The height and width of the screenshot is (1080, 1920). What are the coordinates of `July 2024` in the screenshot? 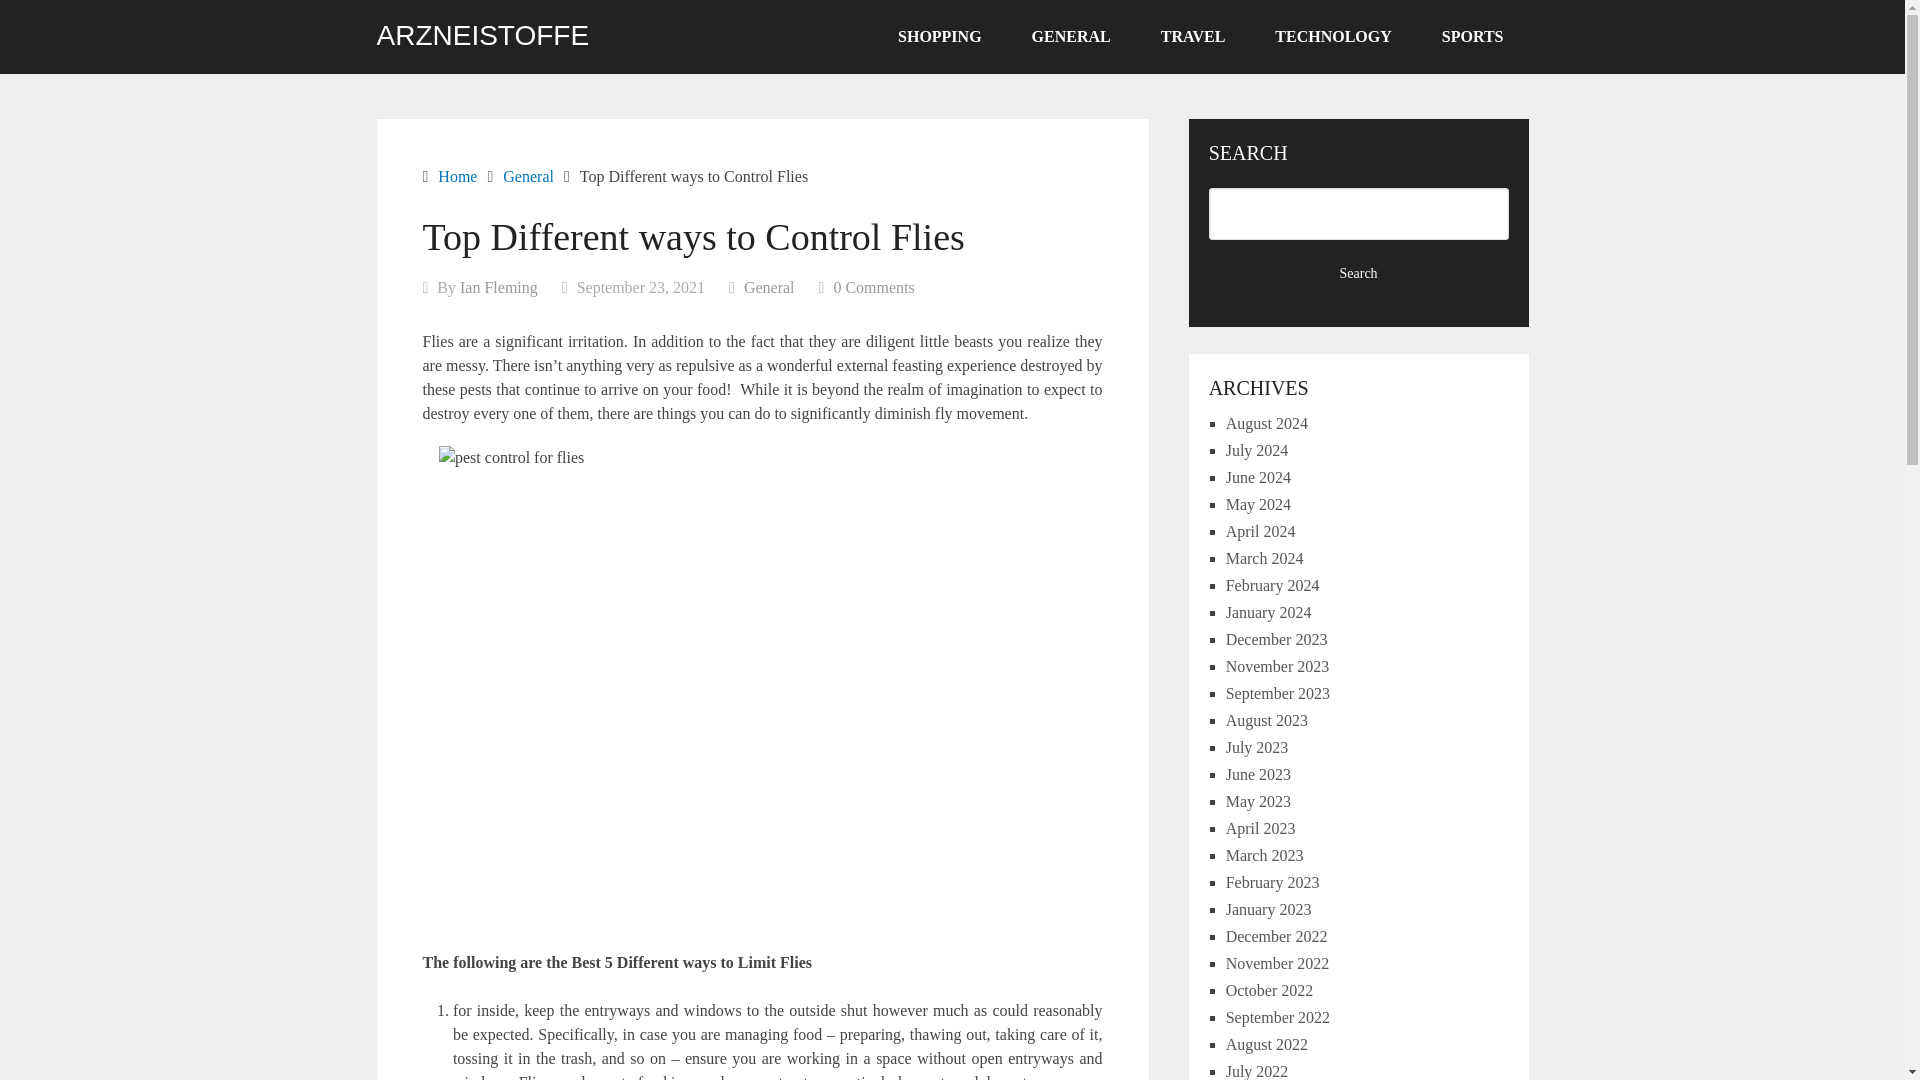 It's located at (1257, 450).